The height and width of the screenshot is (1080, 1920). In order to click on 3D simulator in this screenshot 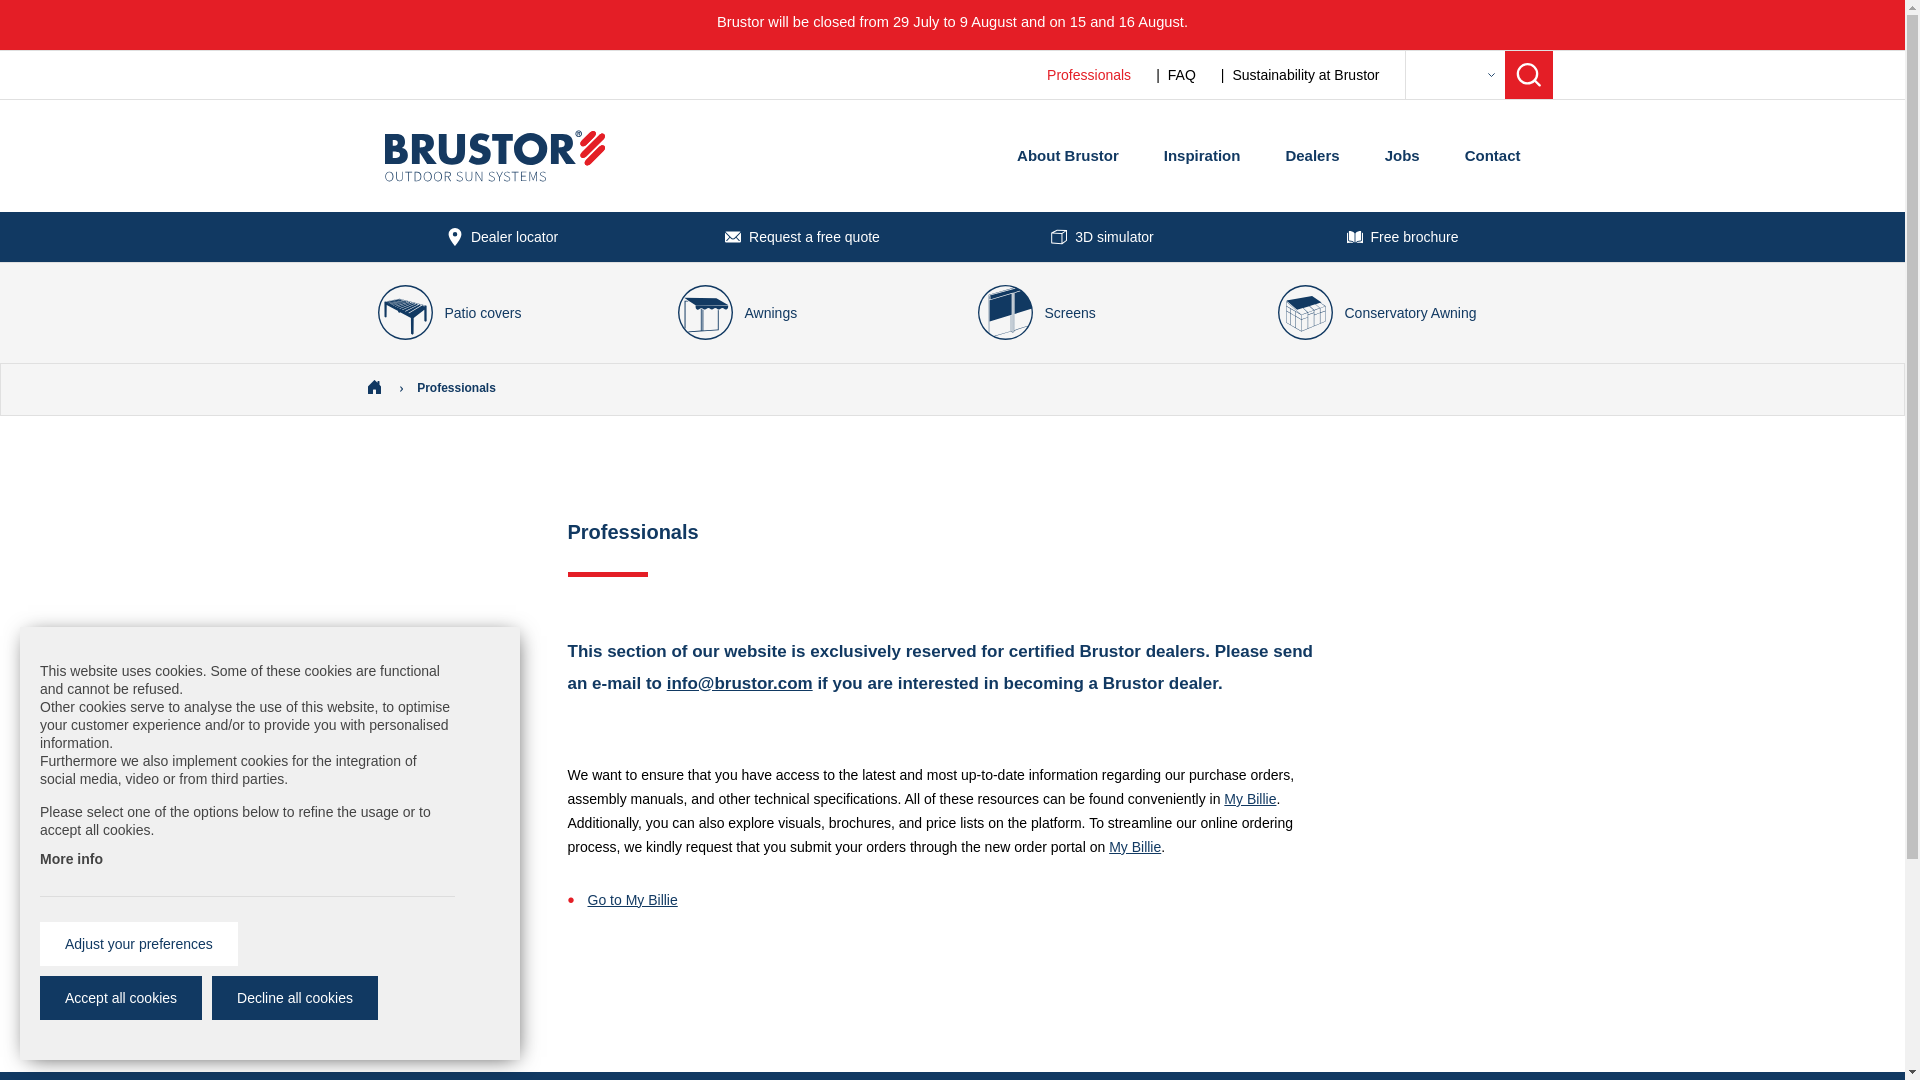, I will do `click(1102, 236)`.